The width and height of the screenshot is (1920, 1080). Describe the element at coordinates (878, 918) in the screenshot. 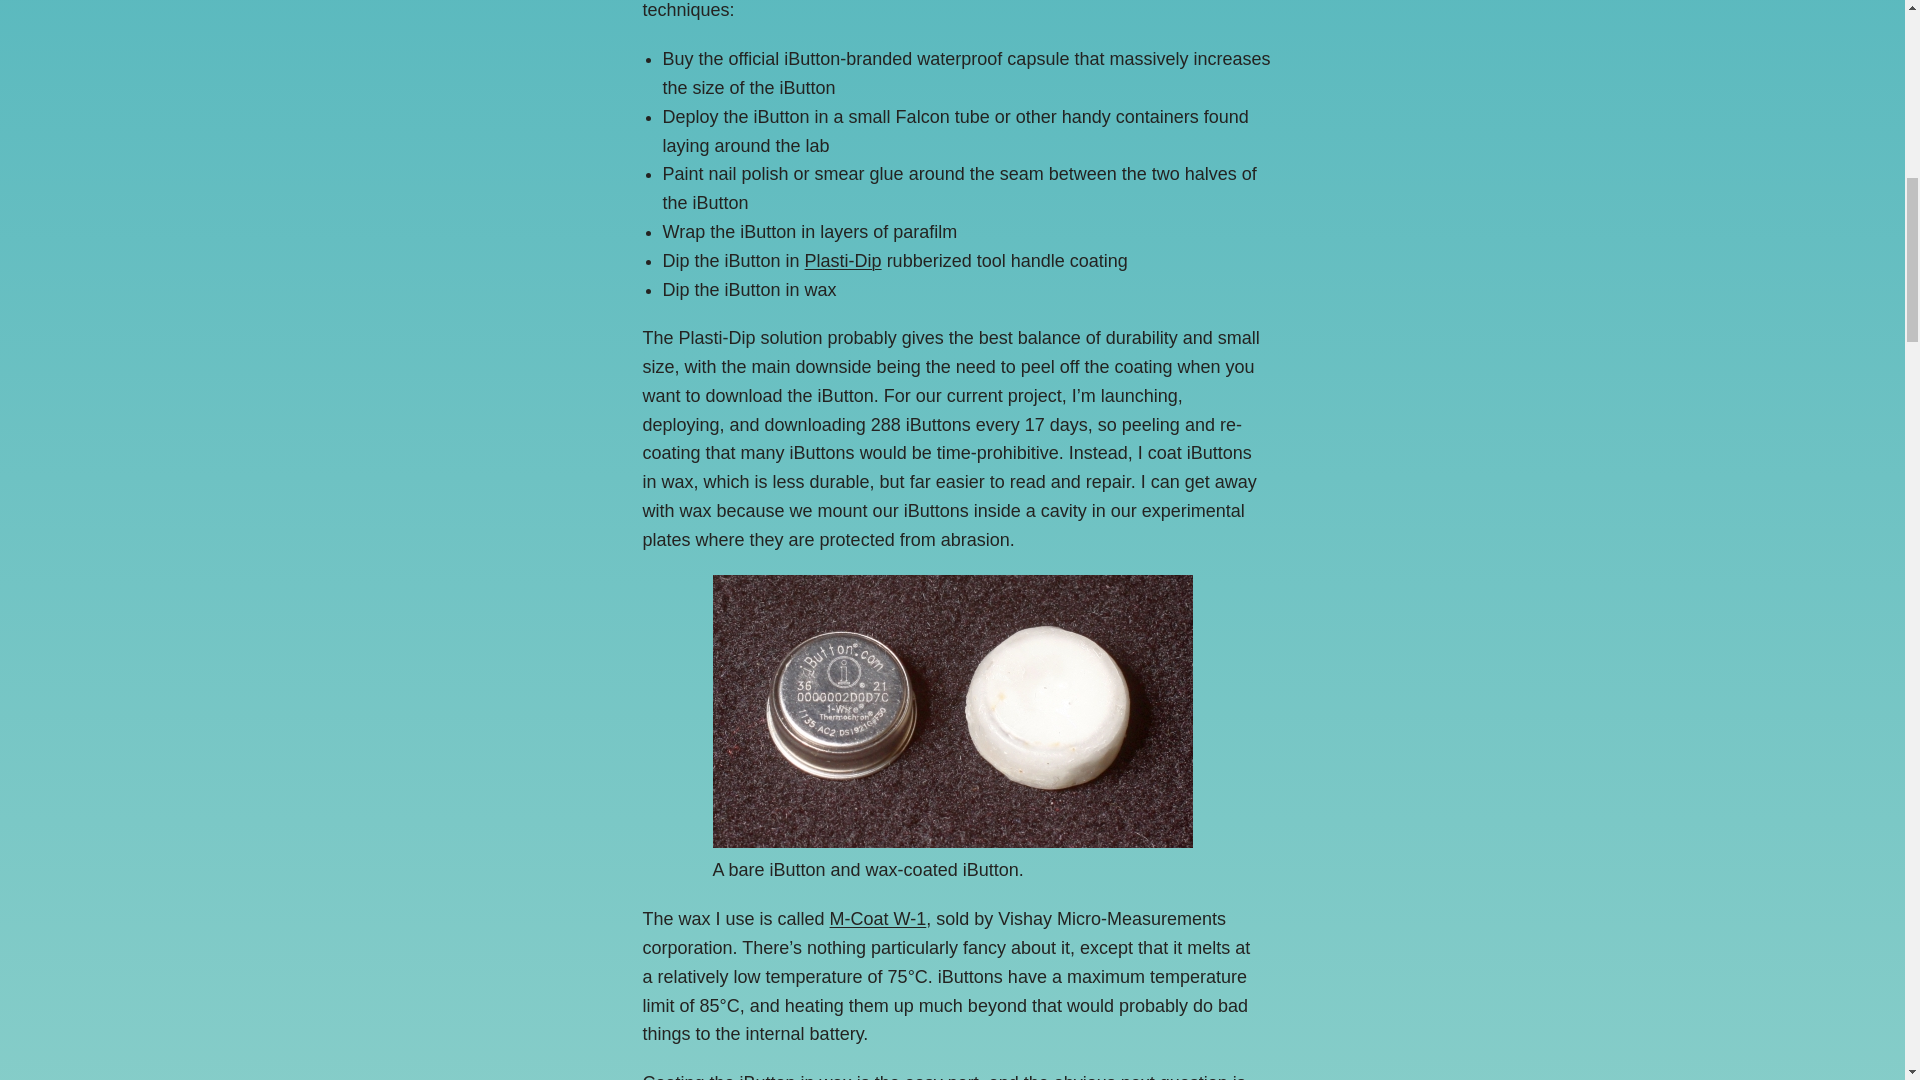

I see `M-Coat W-1` at that location.